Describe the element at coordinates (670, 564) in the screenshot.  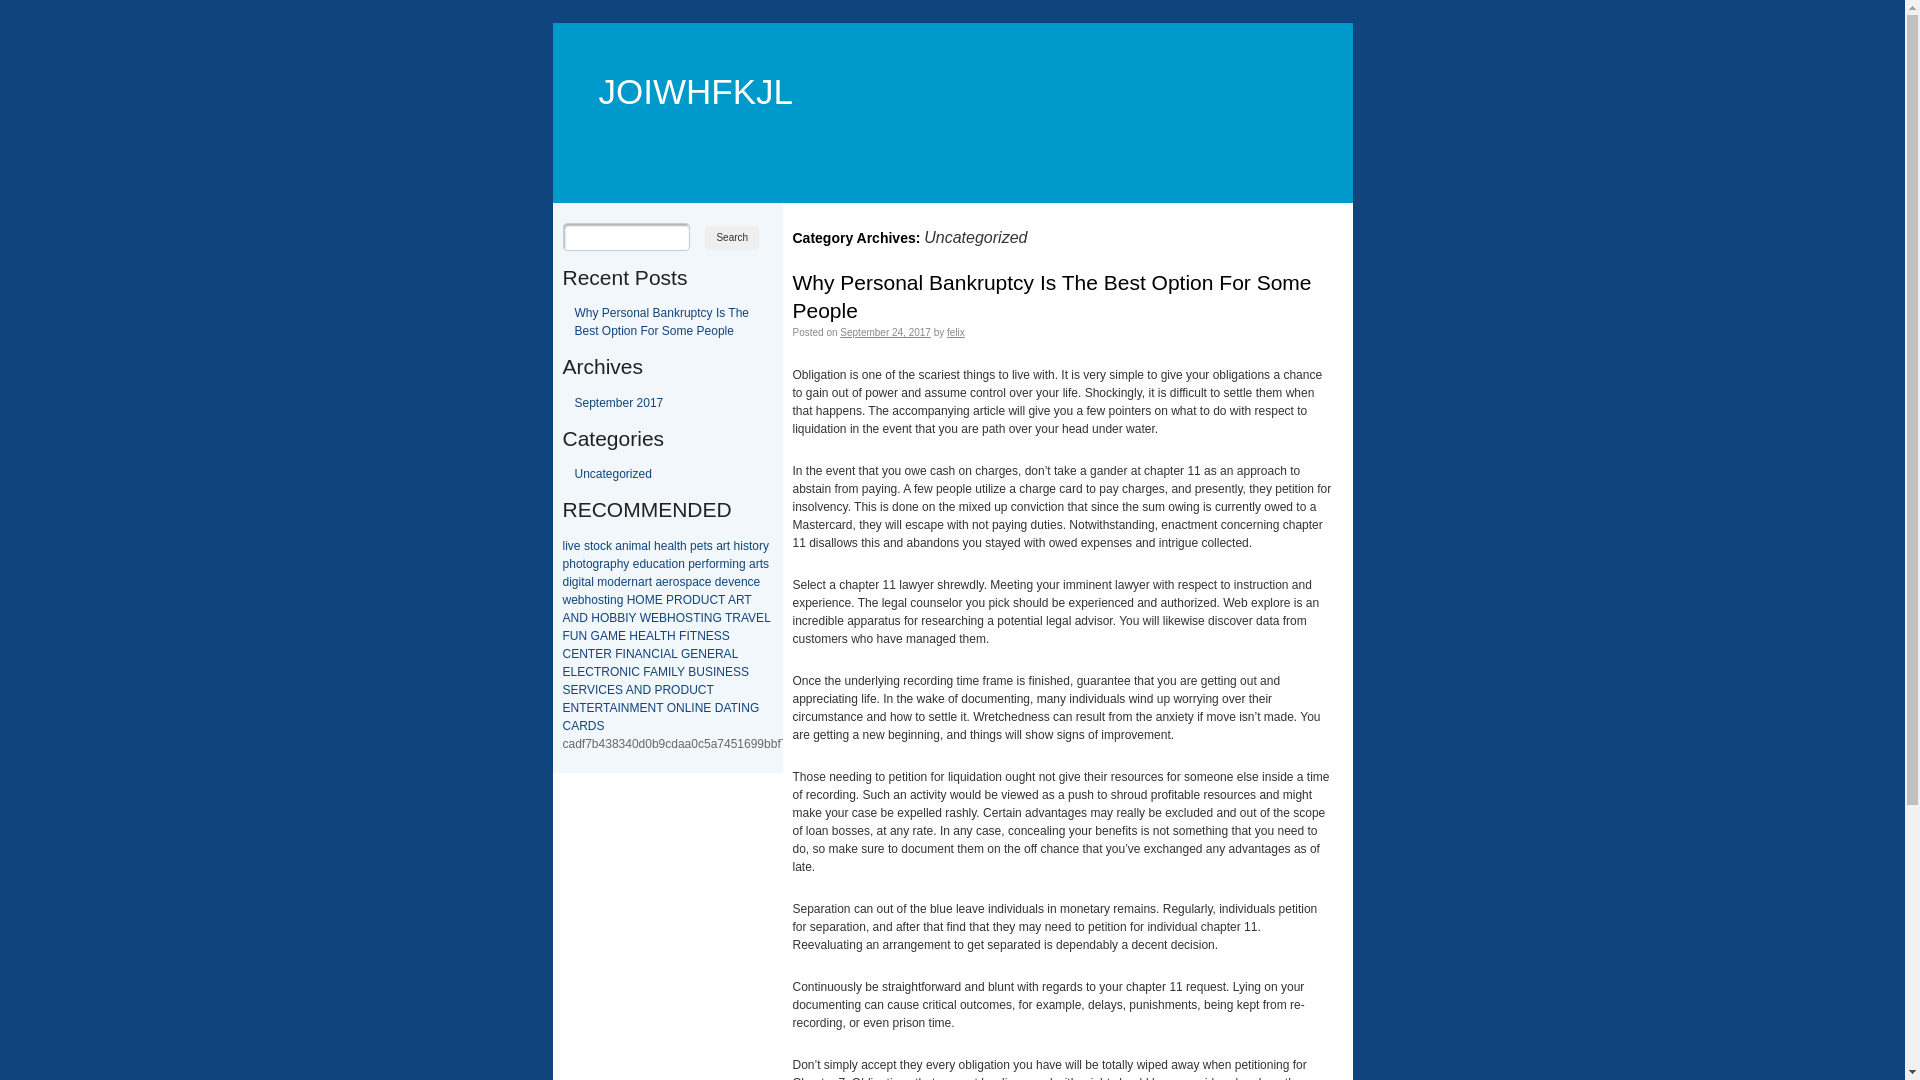
I see `i` at that location.